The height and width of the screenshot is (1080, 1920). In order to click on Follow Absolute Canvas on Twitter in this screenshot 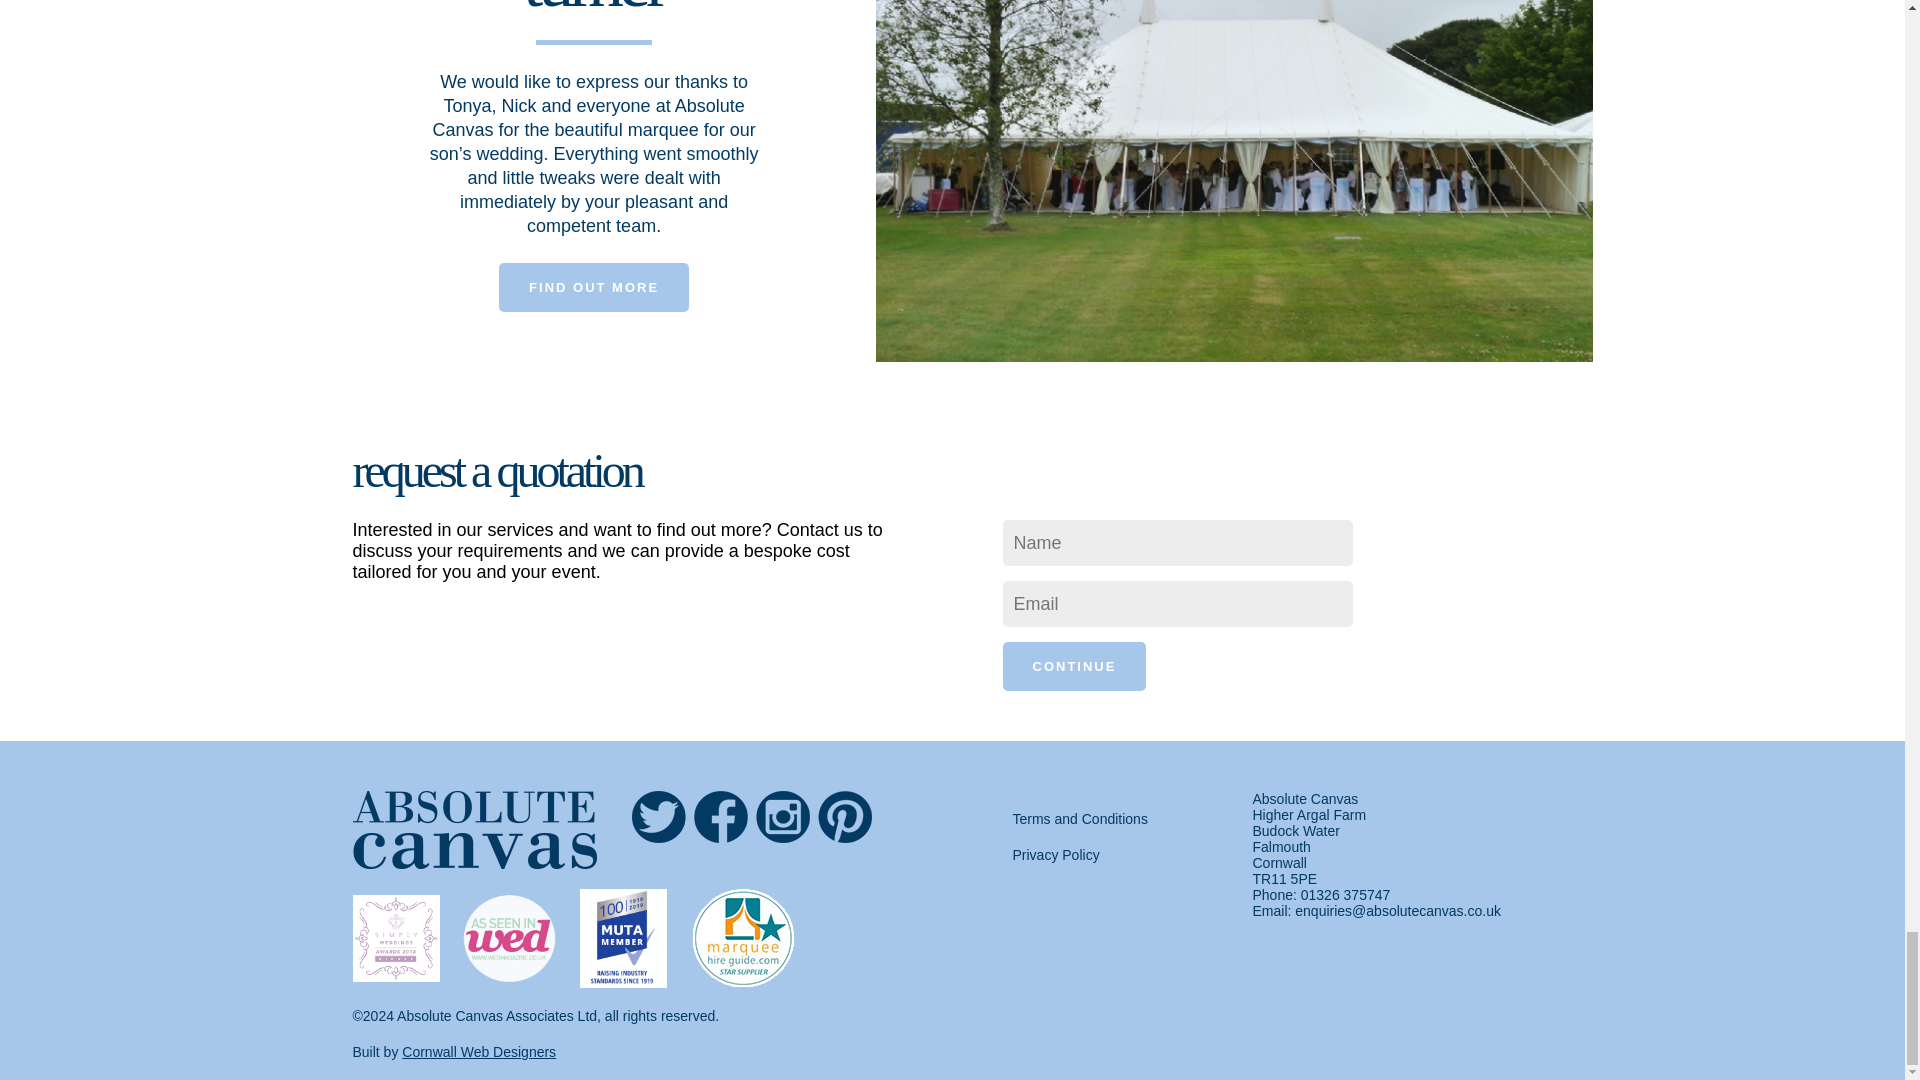, I will do `click(658, 816)`.